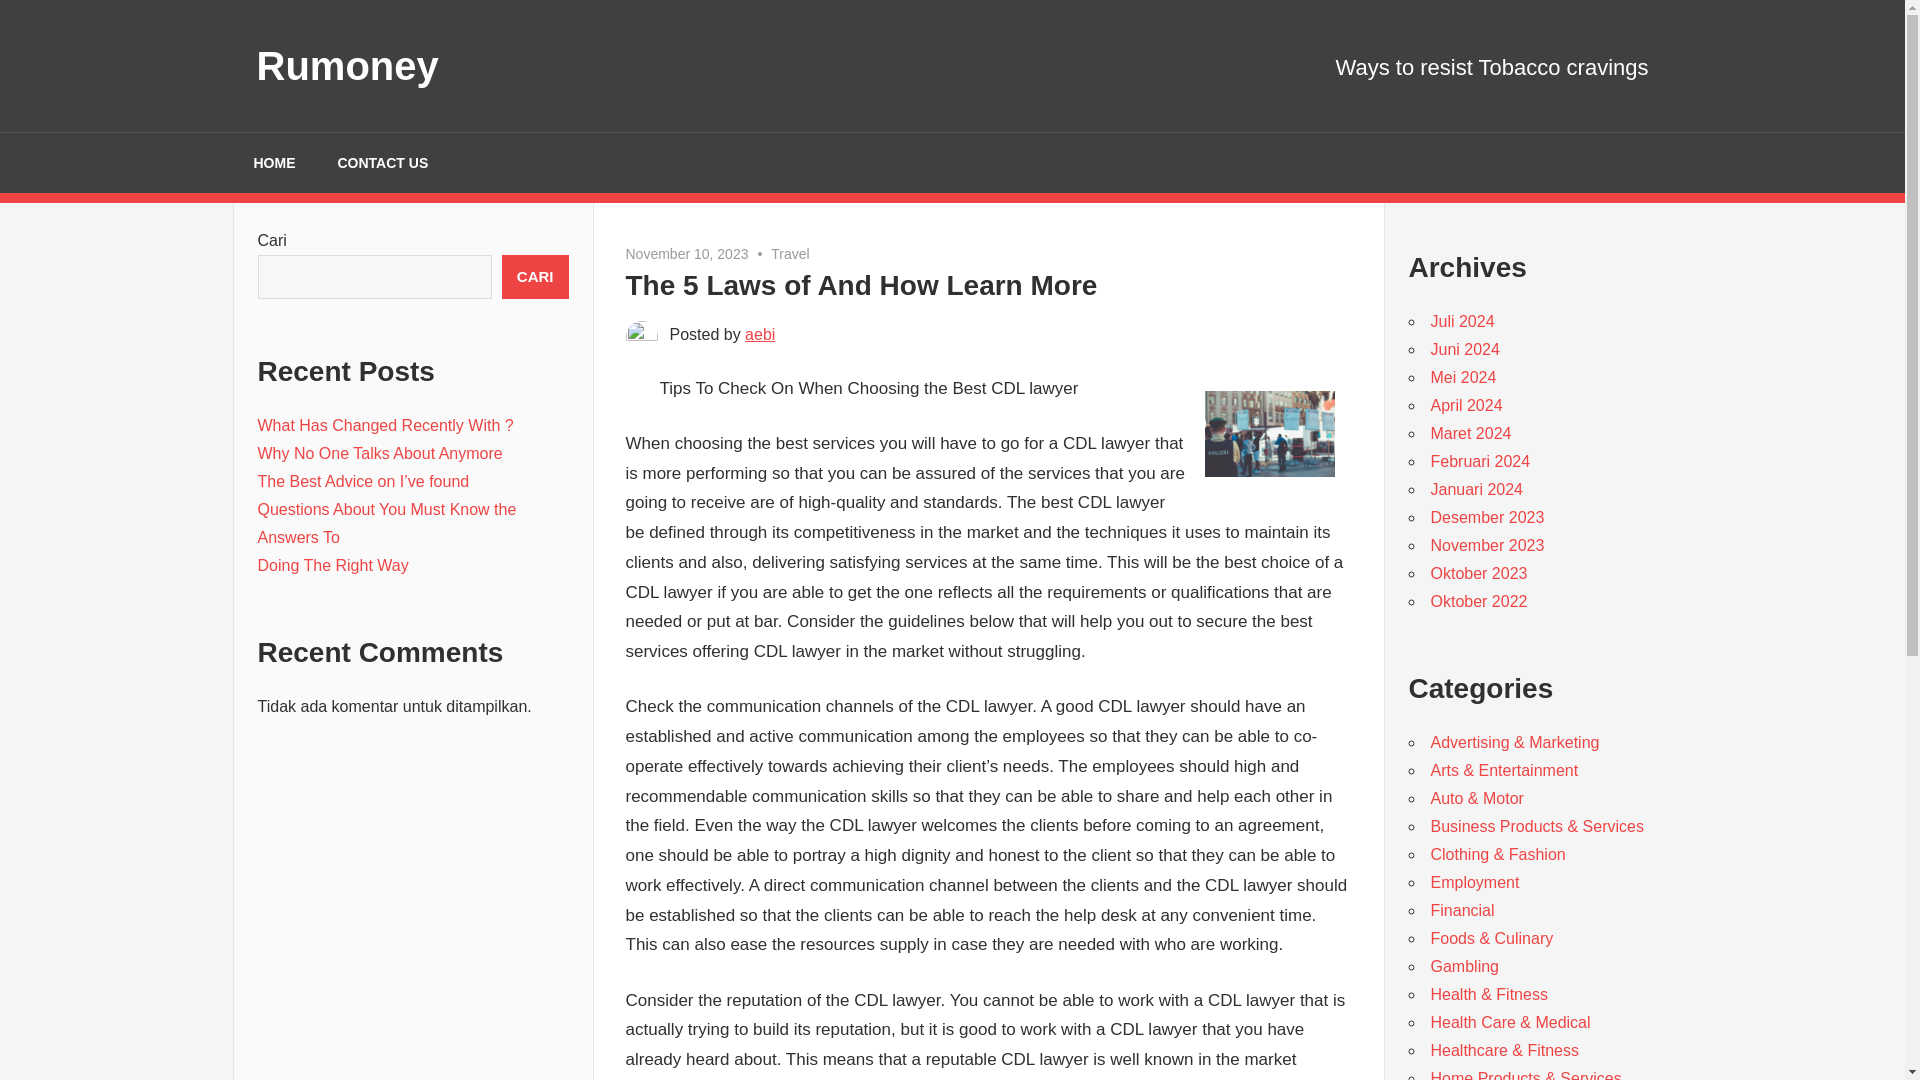 This screenshot has height=1080, width=1920. What do you see at coordinates (274, 162) in the screenshot?
I see `HOME` at bounding box center [274, 162].